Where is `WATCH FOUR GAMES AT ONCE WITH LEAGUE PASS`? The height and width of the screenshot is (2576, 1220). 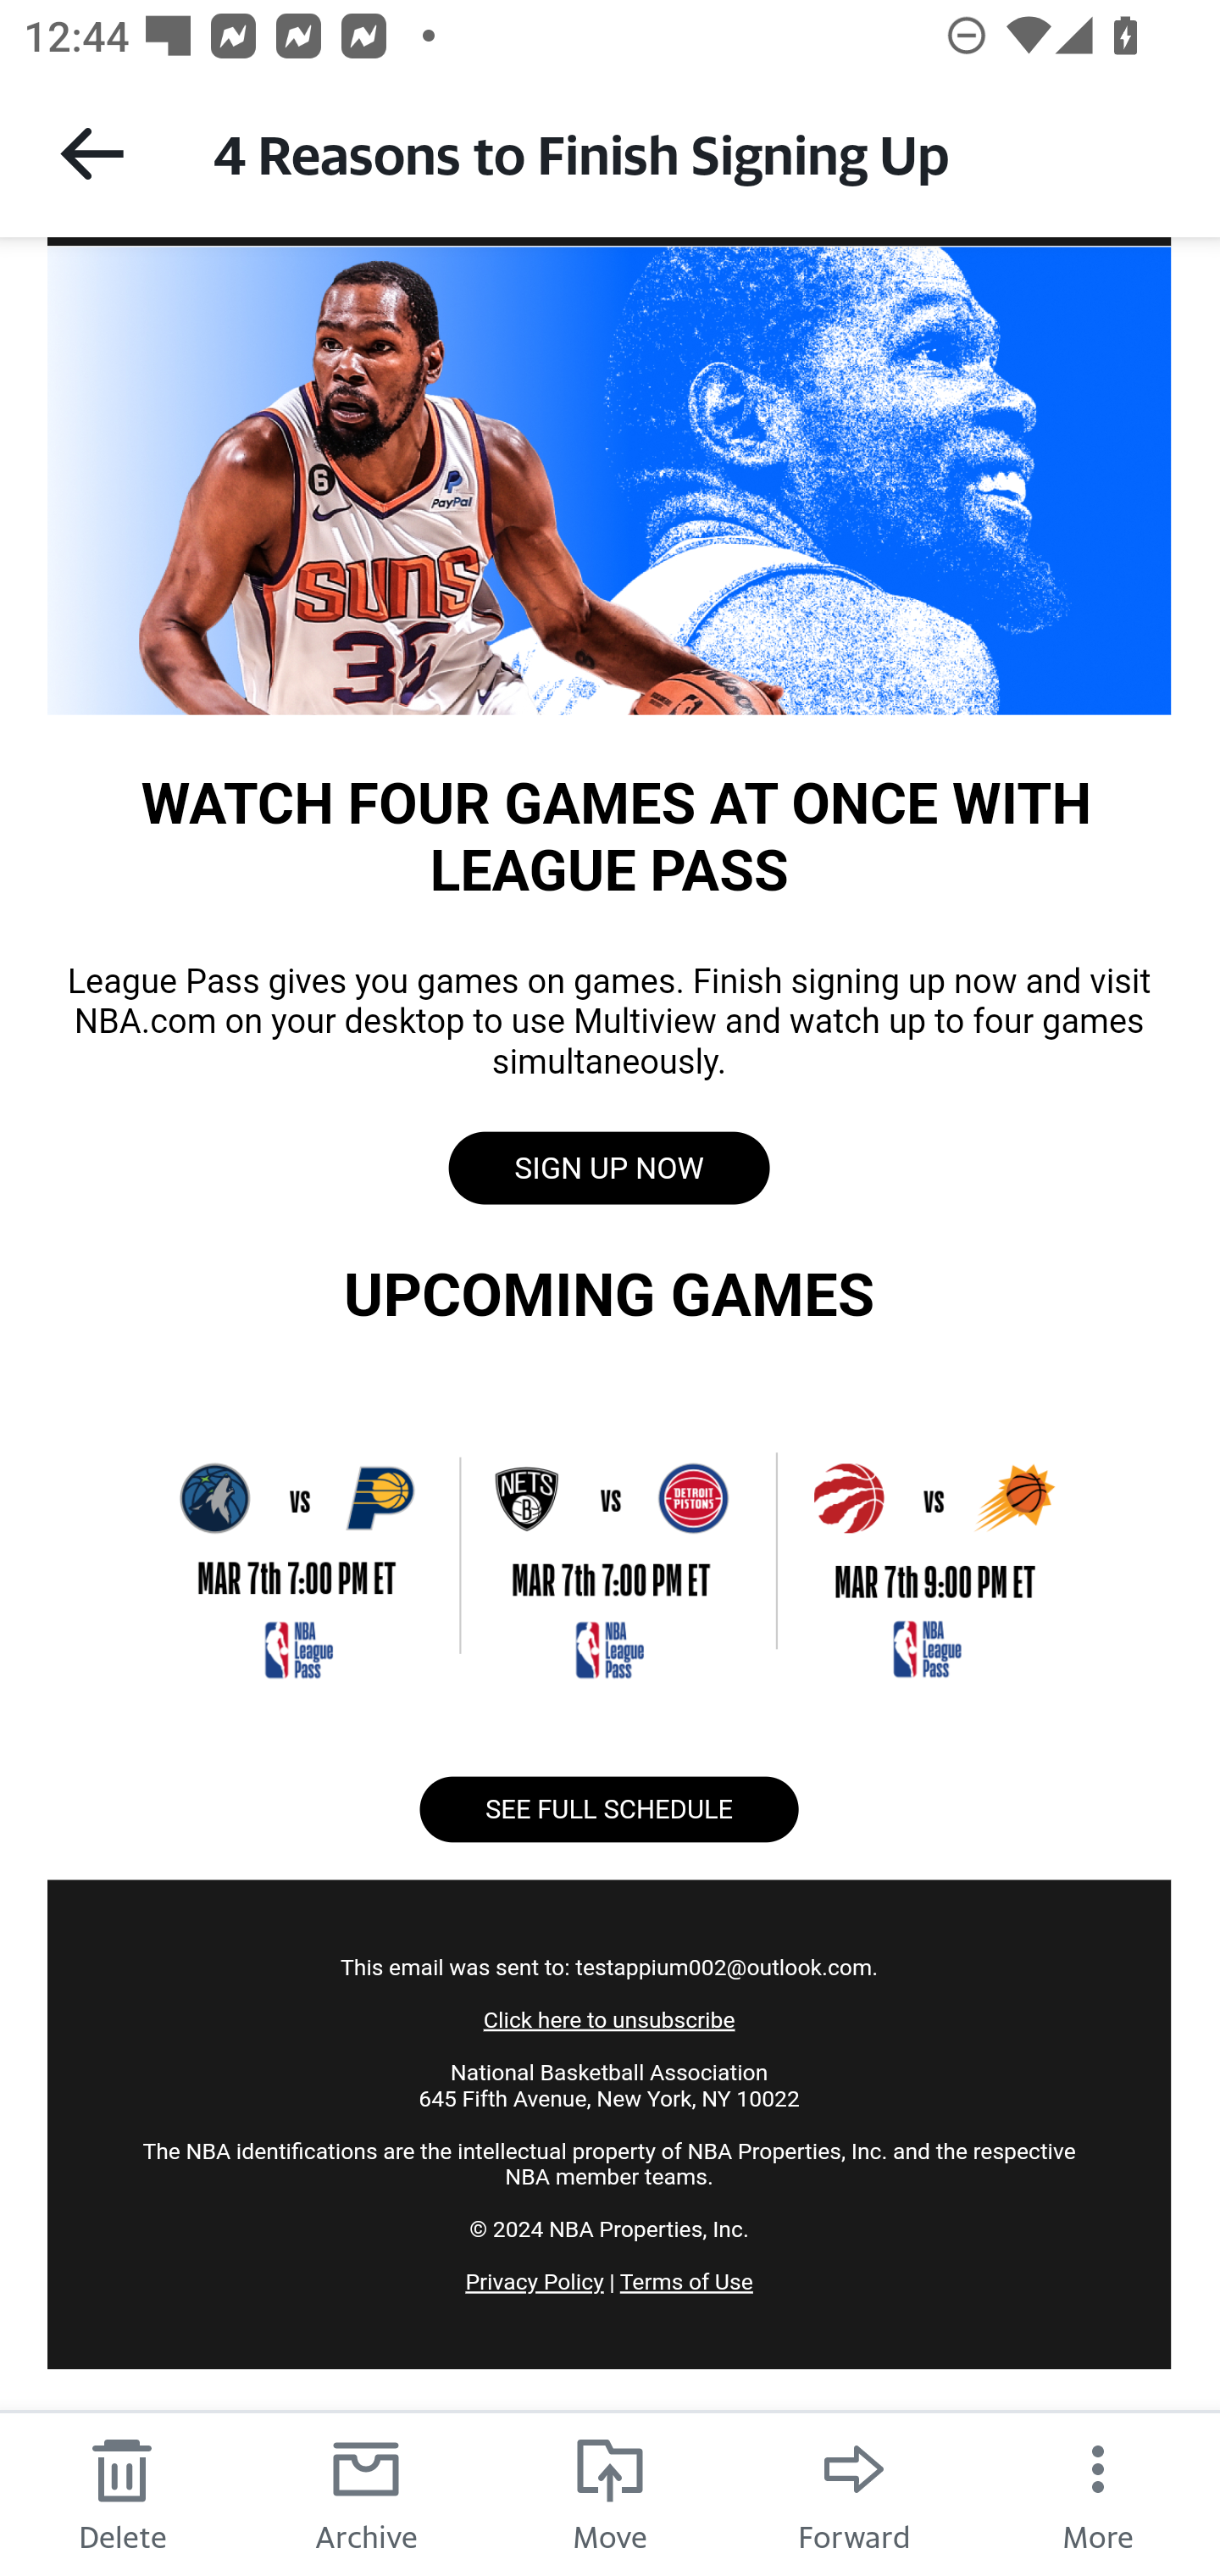
WATCH FOUR GAMES AT ONCE WITH LEAGUE PASS is located at coordinates (609, 479).